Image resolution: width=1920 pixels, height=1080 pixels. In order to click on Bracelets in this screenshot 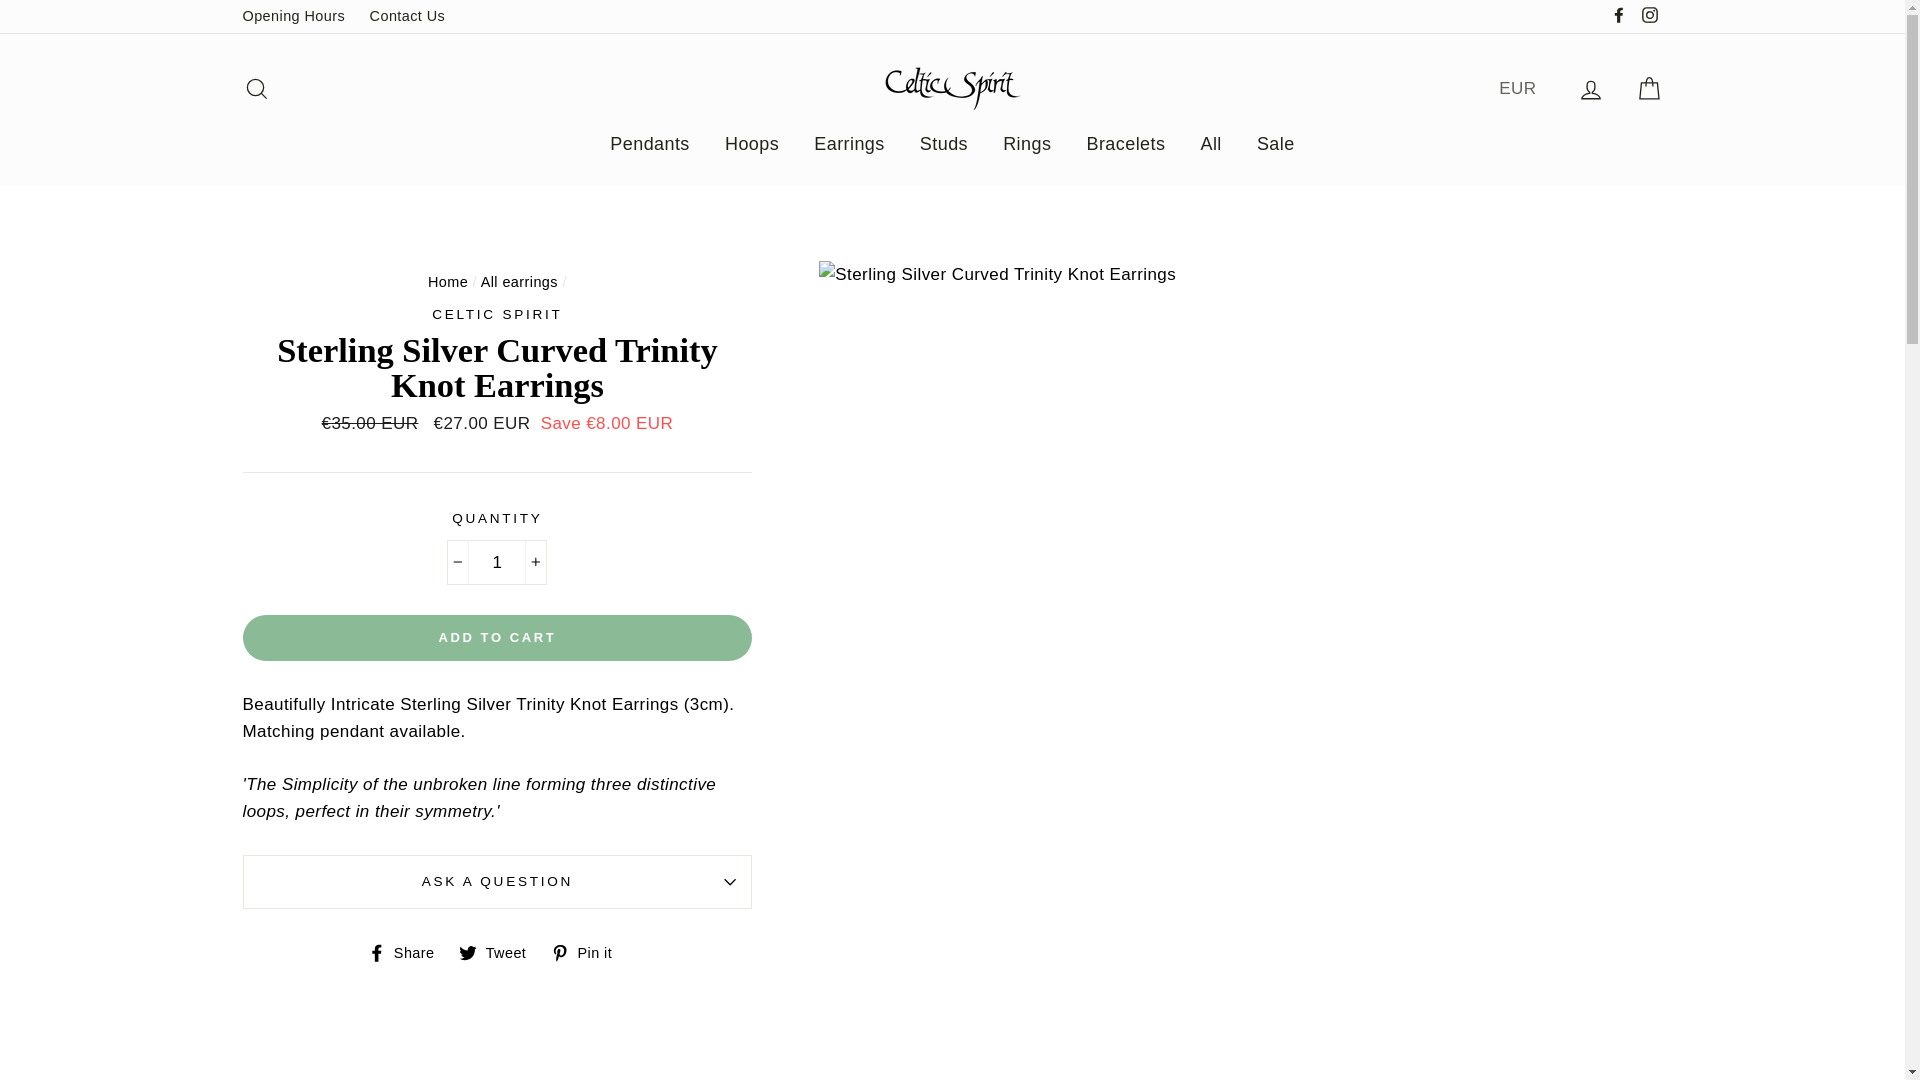, I will do `click(1126, 144)`.